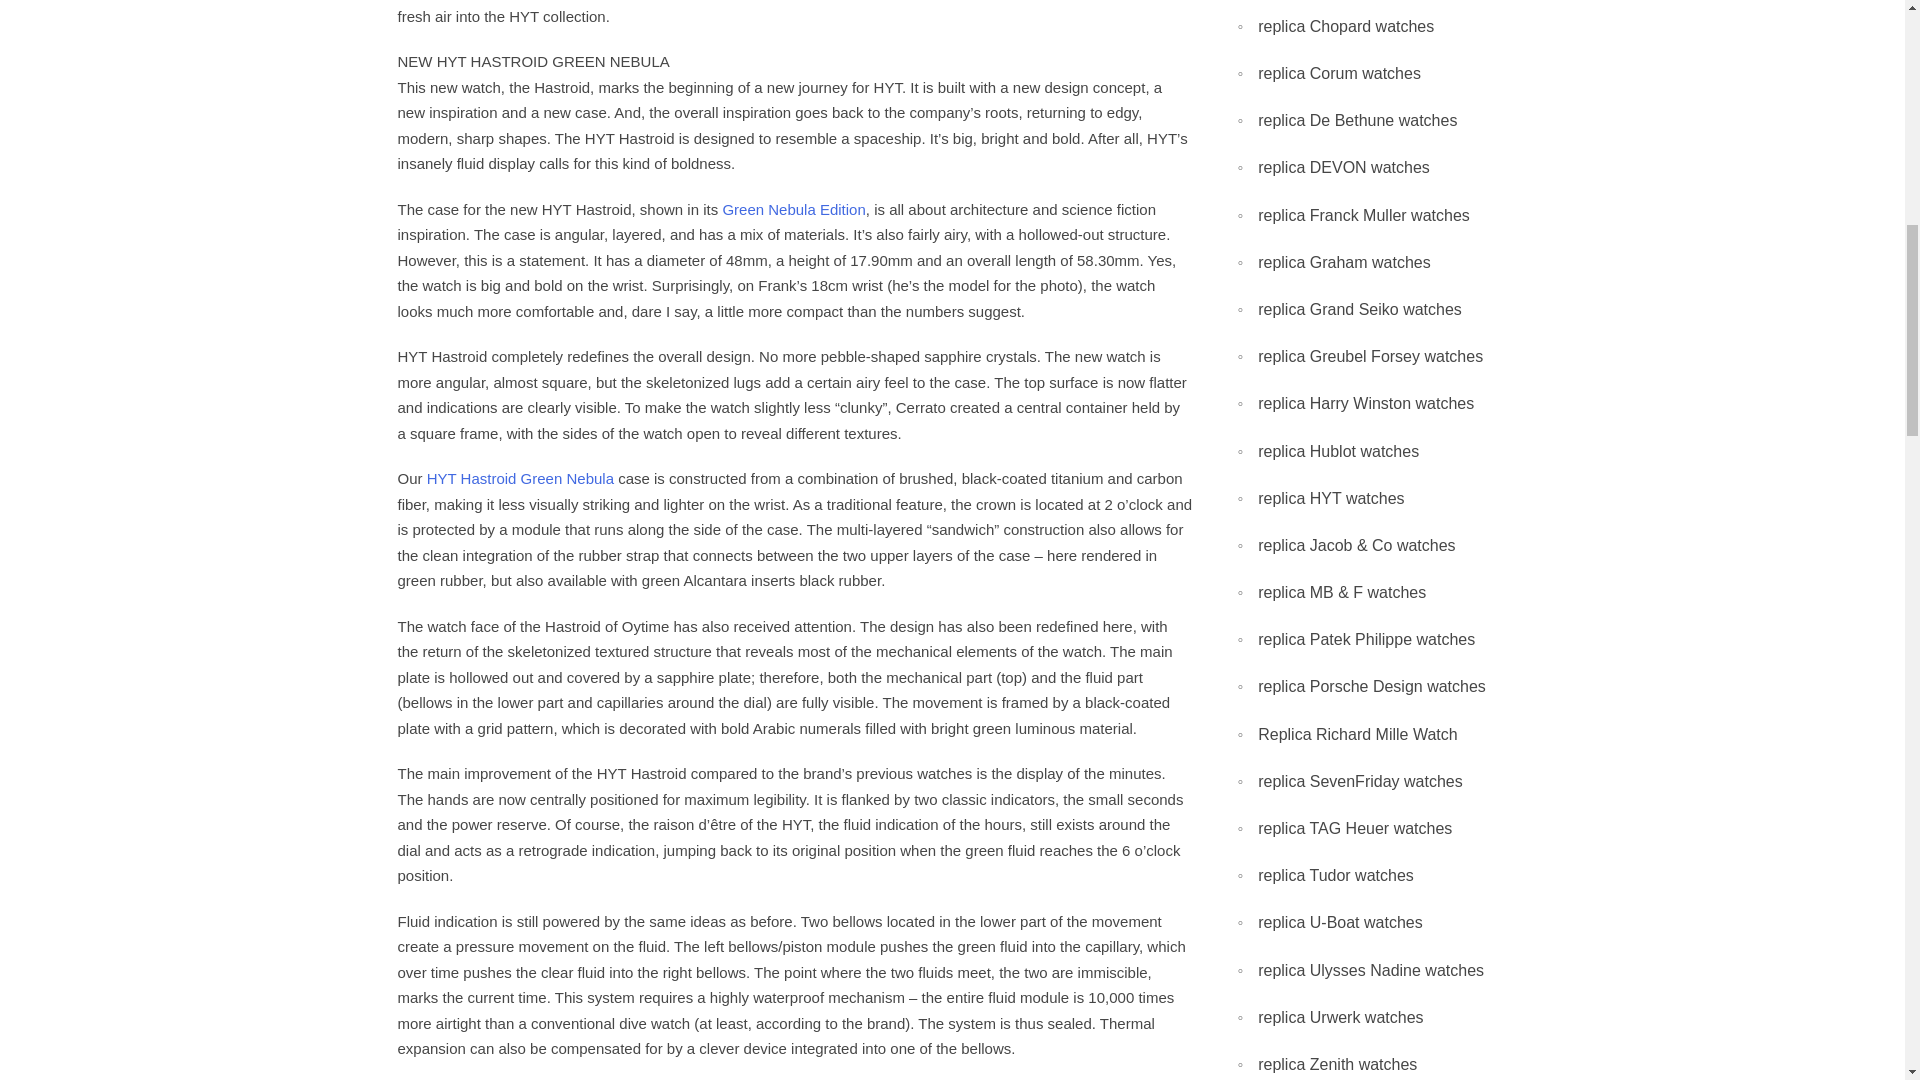  I want to click on HYT Hastroid Green Nebula, so click(520, 478).